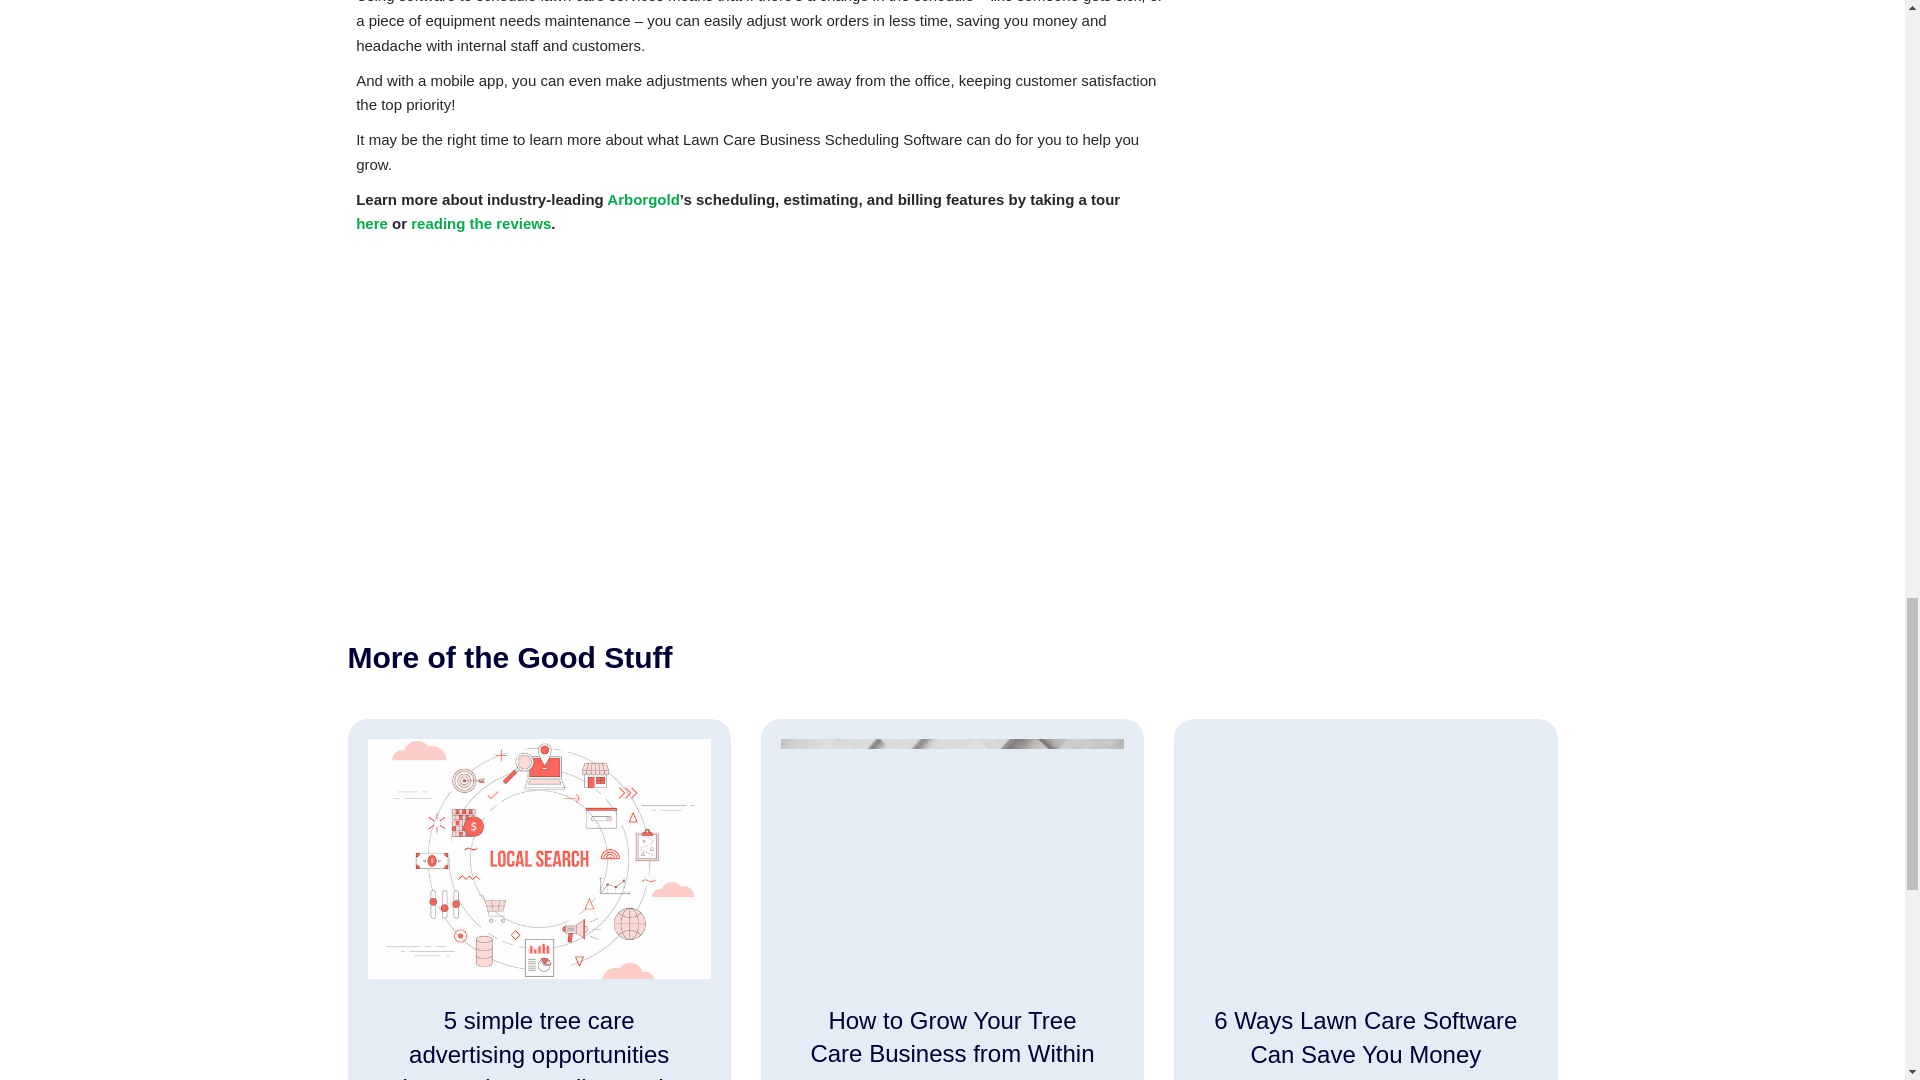 The width and height of the screenshot is (1920, 1080). What do you see at coordinates (1365, 900) in the screenshot?
I see `6 Ways Lawn Care Software Can Save You Money` at bounding box center [1365, 900].